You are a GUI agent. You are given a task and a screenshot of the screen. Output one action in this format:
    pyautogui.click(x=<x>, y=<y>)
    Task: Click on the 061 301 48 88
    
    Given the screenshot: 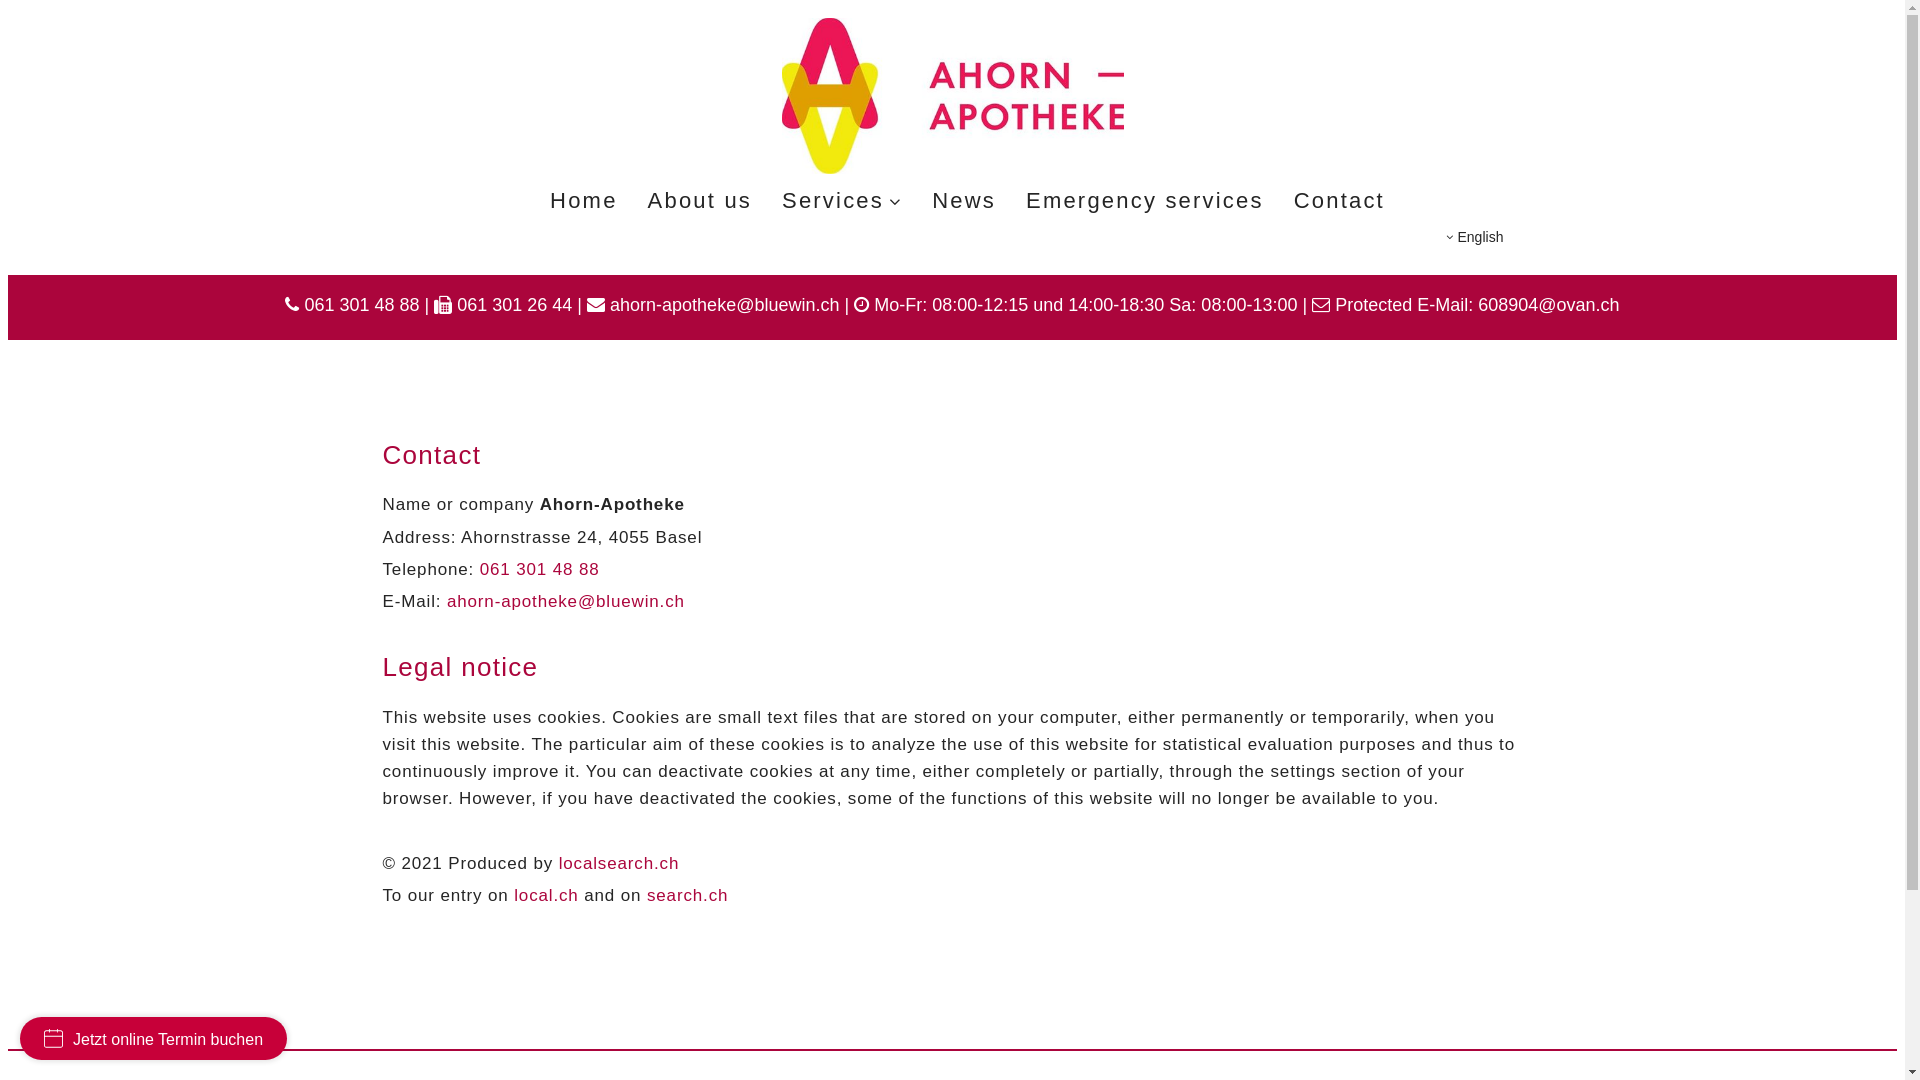 What is the action you would take?
    pyautogui.click(x=540, y=570)
    